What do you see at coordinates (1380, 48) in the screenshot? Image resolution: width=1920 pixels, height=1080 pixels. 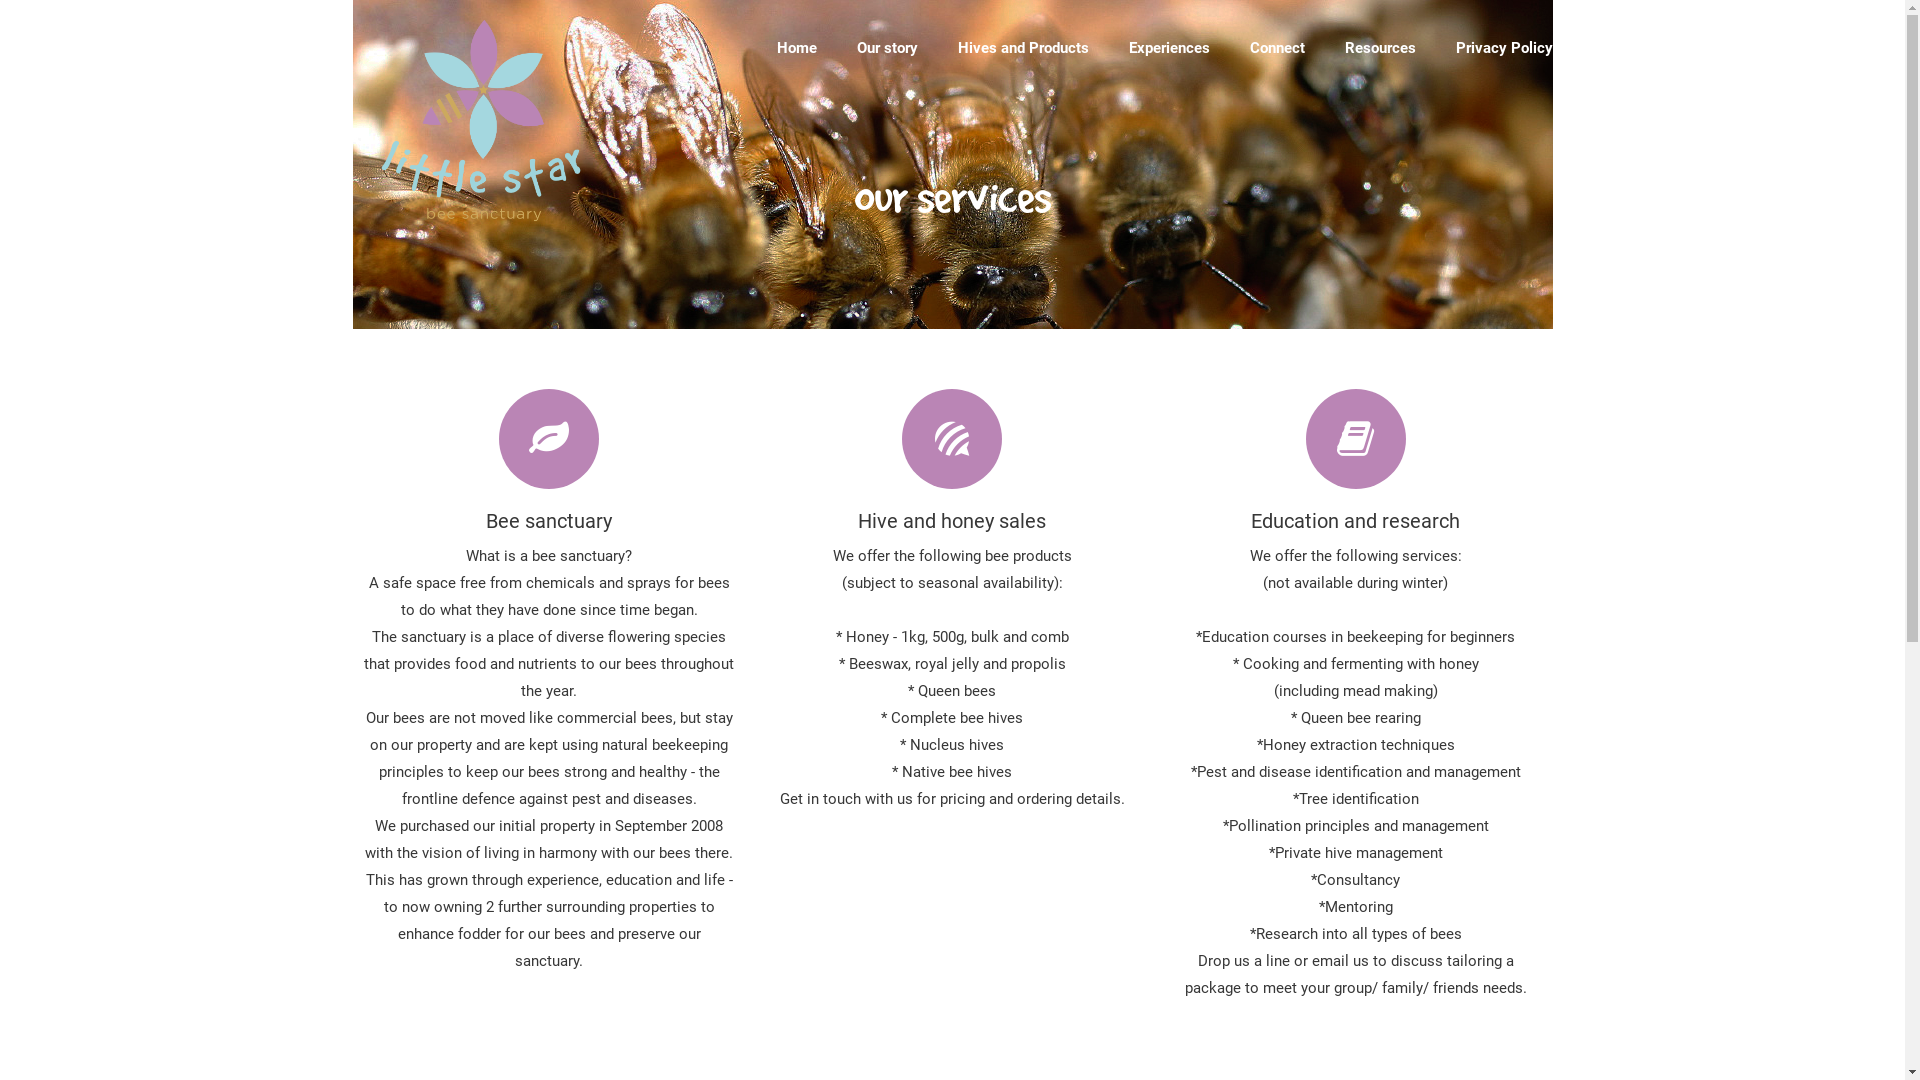 I see `Resources` at bounding box center [1380, 48].